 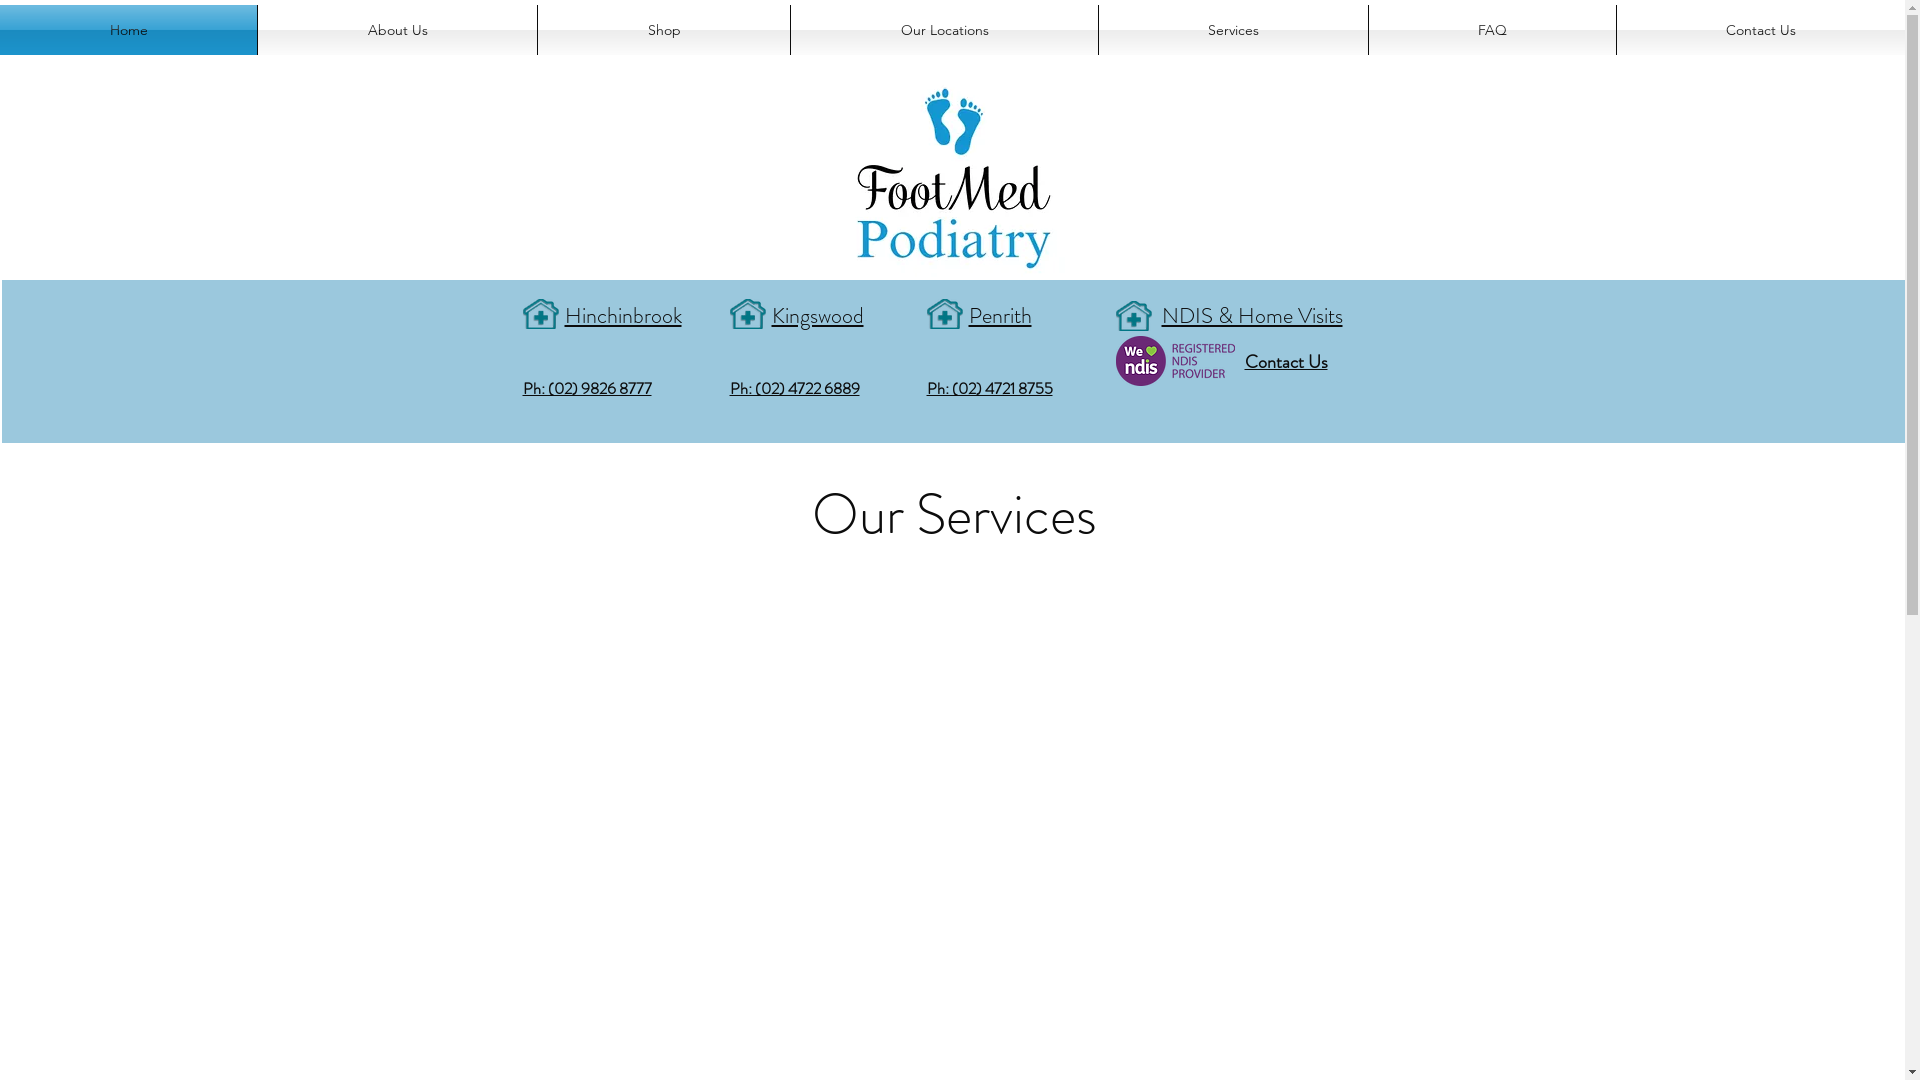 What do you see at coordinates (464, 20) in the screenshot?
I see `FAQ` at bounding box center [464, 20].